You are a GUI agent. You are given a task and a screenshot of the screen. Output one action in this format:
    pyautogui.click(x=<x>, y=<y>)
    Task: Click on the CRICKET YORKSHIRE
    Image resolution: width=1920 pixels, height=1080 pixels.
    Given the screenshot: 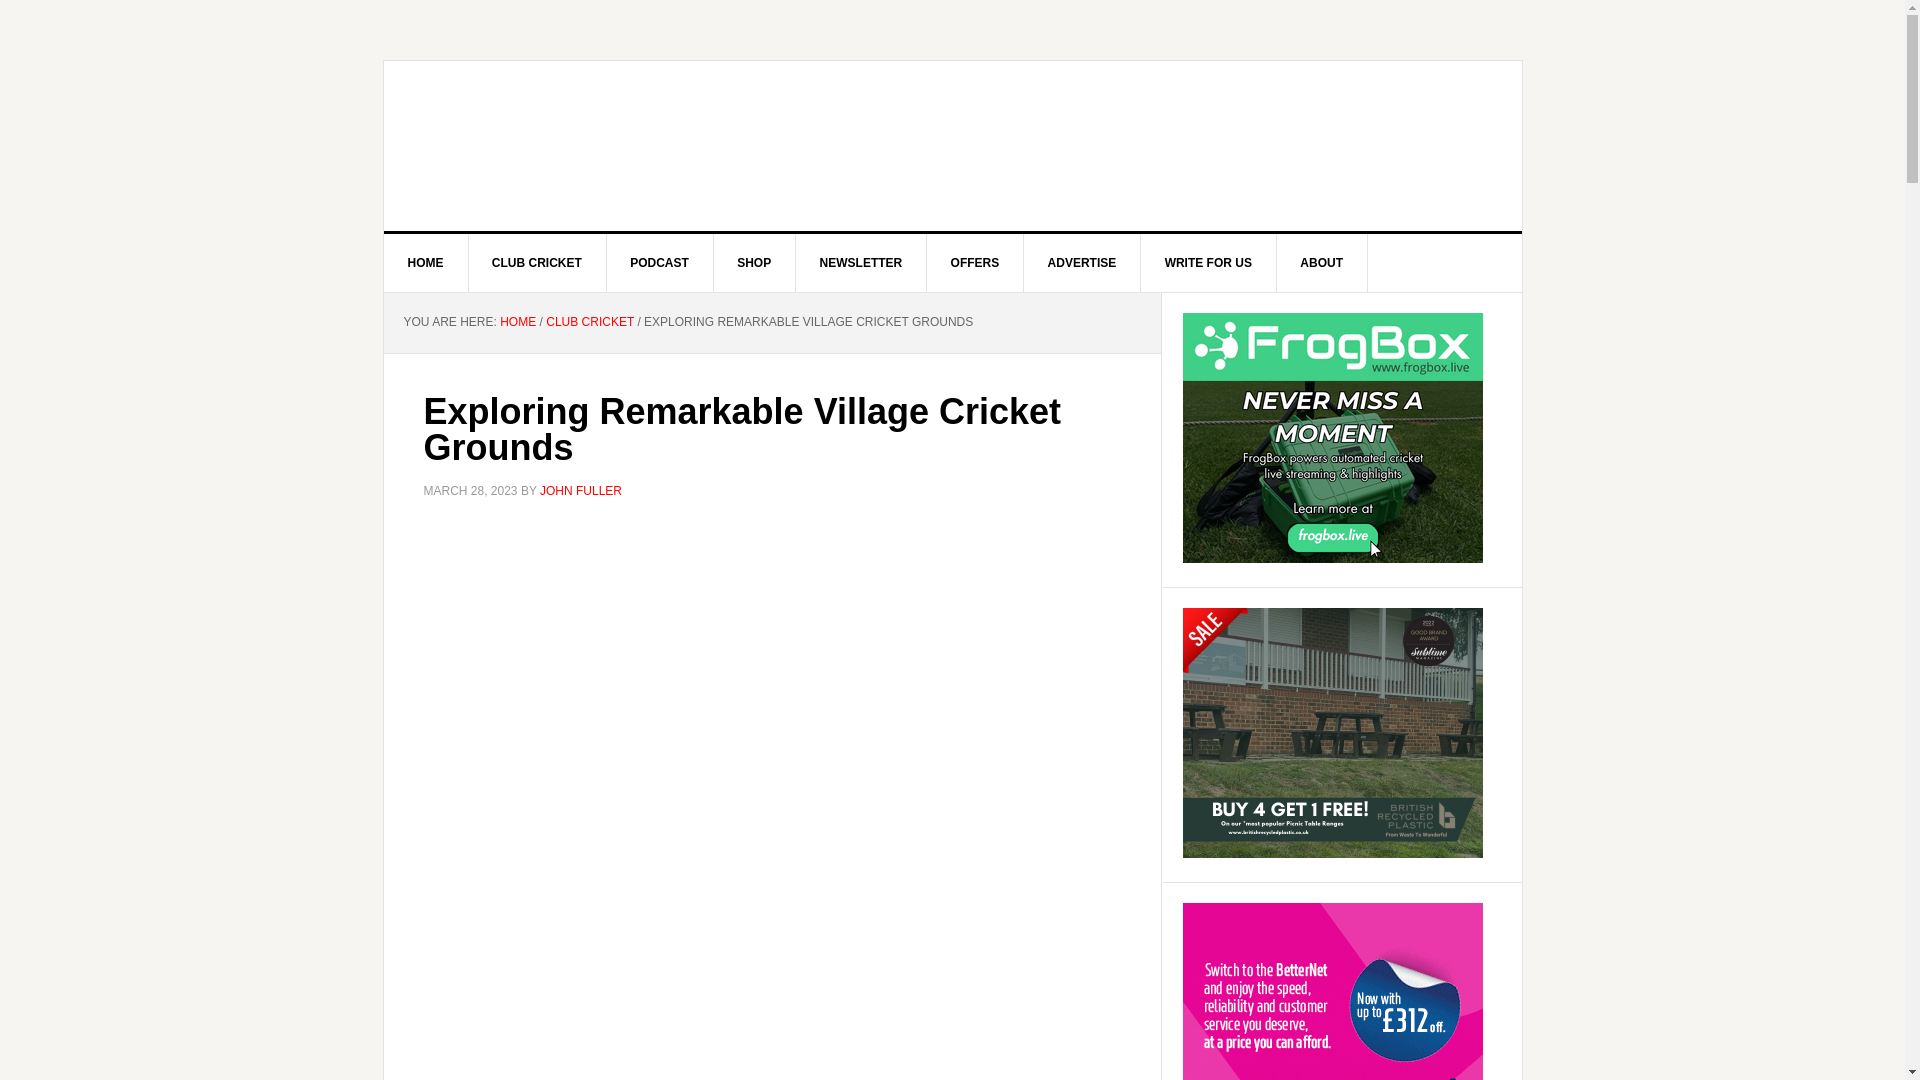 What is the action you would take?
    pyautogui.click(x=953, y=146)
    